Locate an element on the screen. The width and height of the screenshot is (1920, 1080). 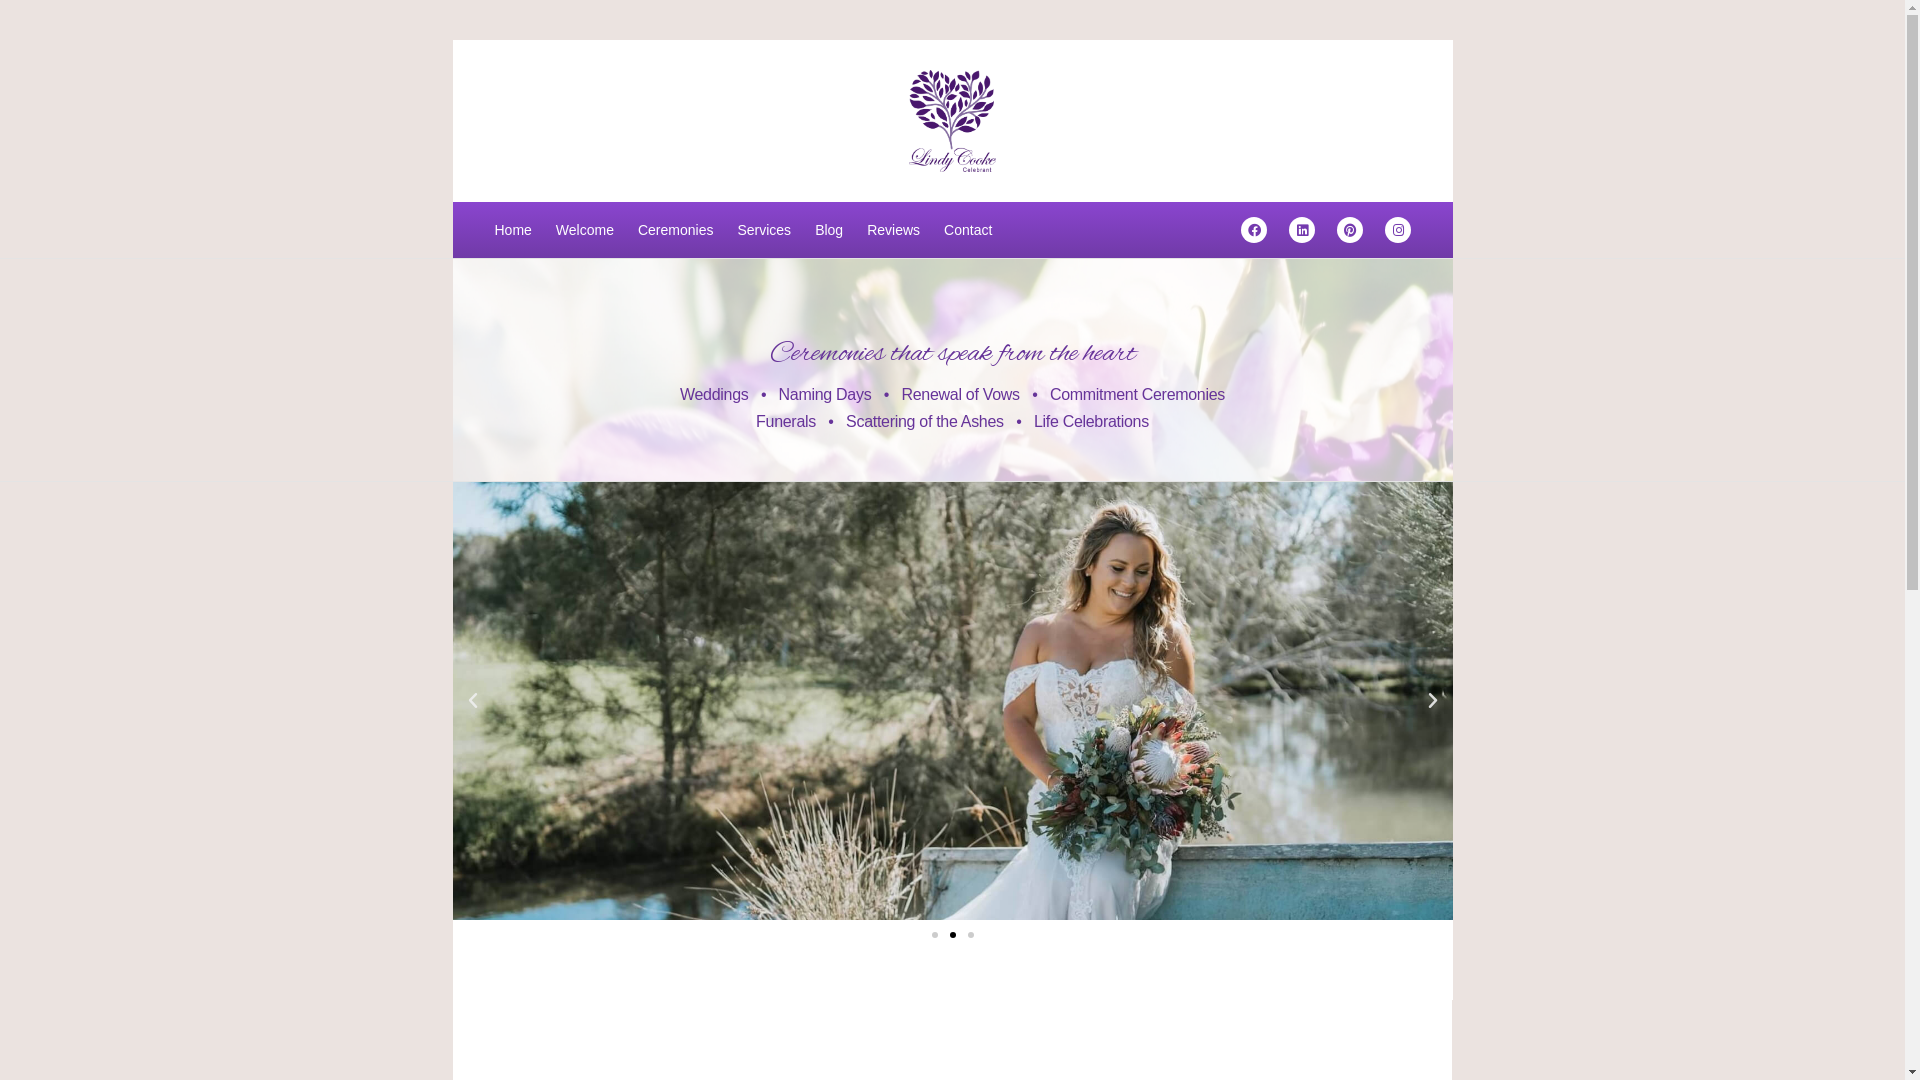
Blog is located at coordinates (829, 230).